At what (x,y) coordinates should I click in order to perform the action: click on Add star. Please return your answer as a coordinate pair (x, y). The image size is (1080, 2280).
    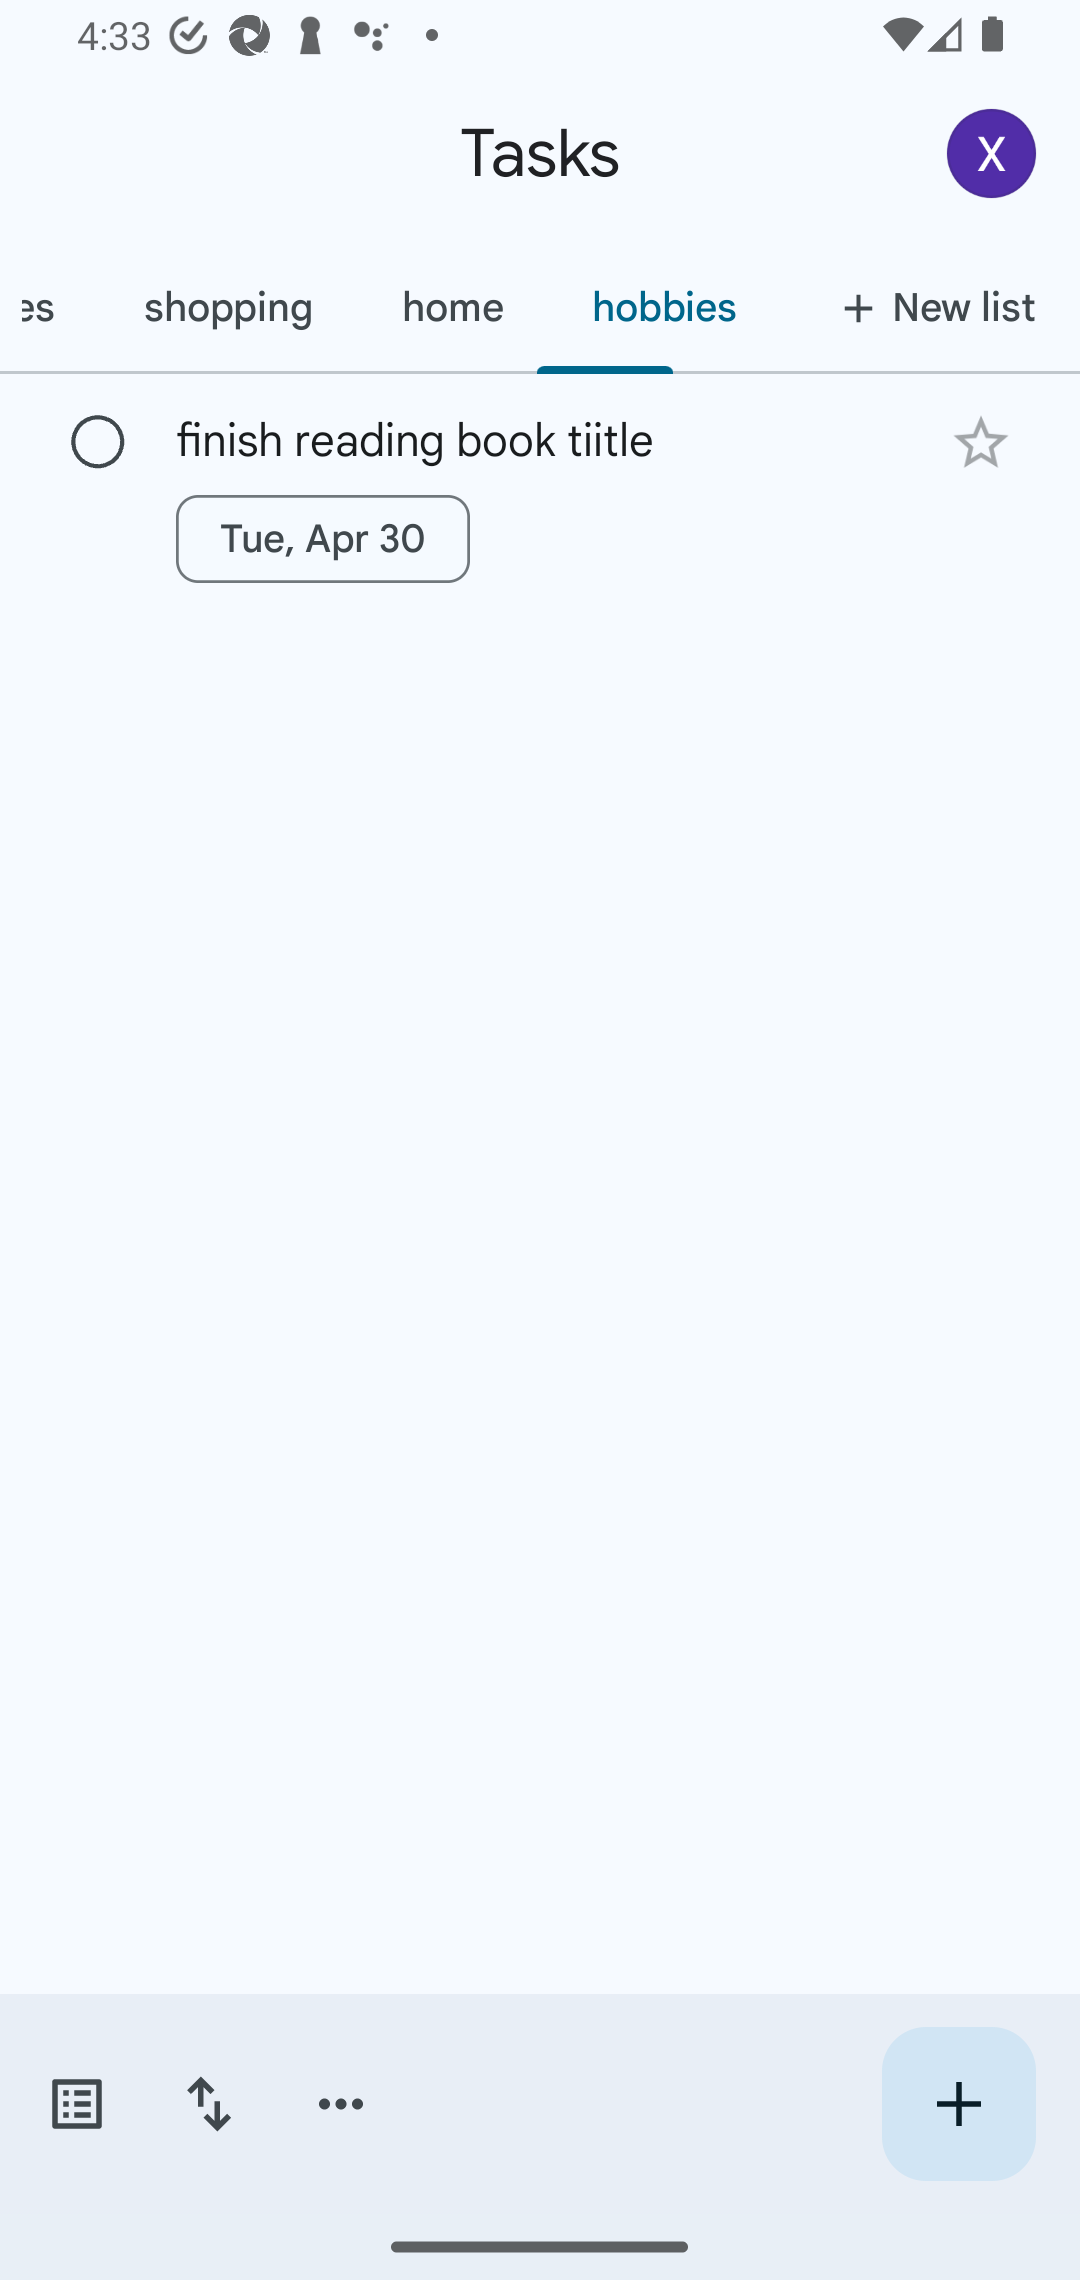
    Looking at the image, I should click on (980, 442).